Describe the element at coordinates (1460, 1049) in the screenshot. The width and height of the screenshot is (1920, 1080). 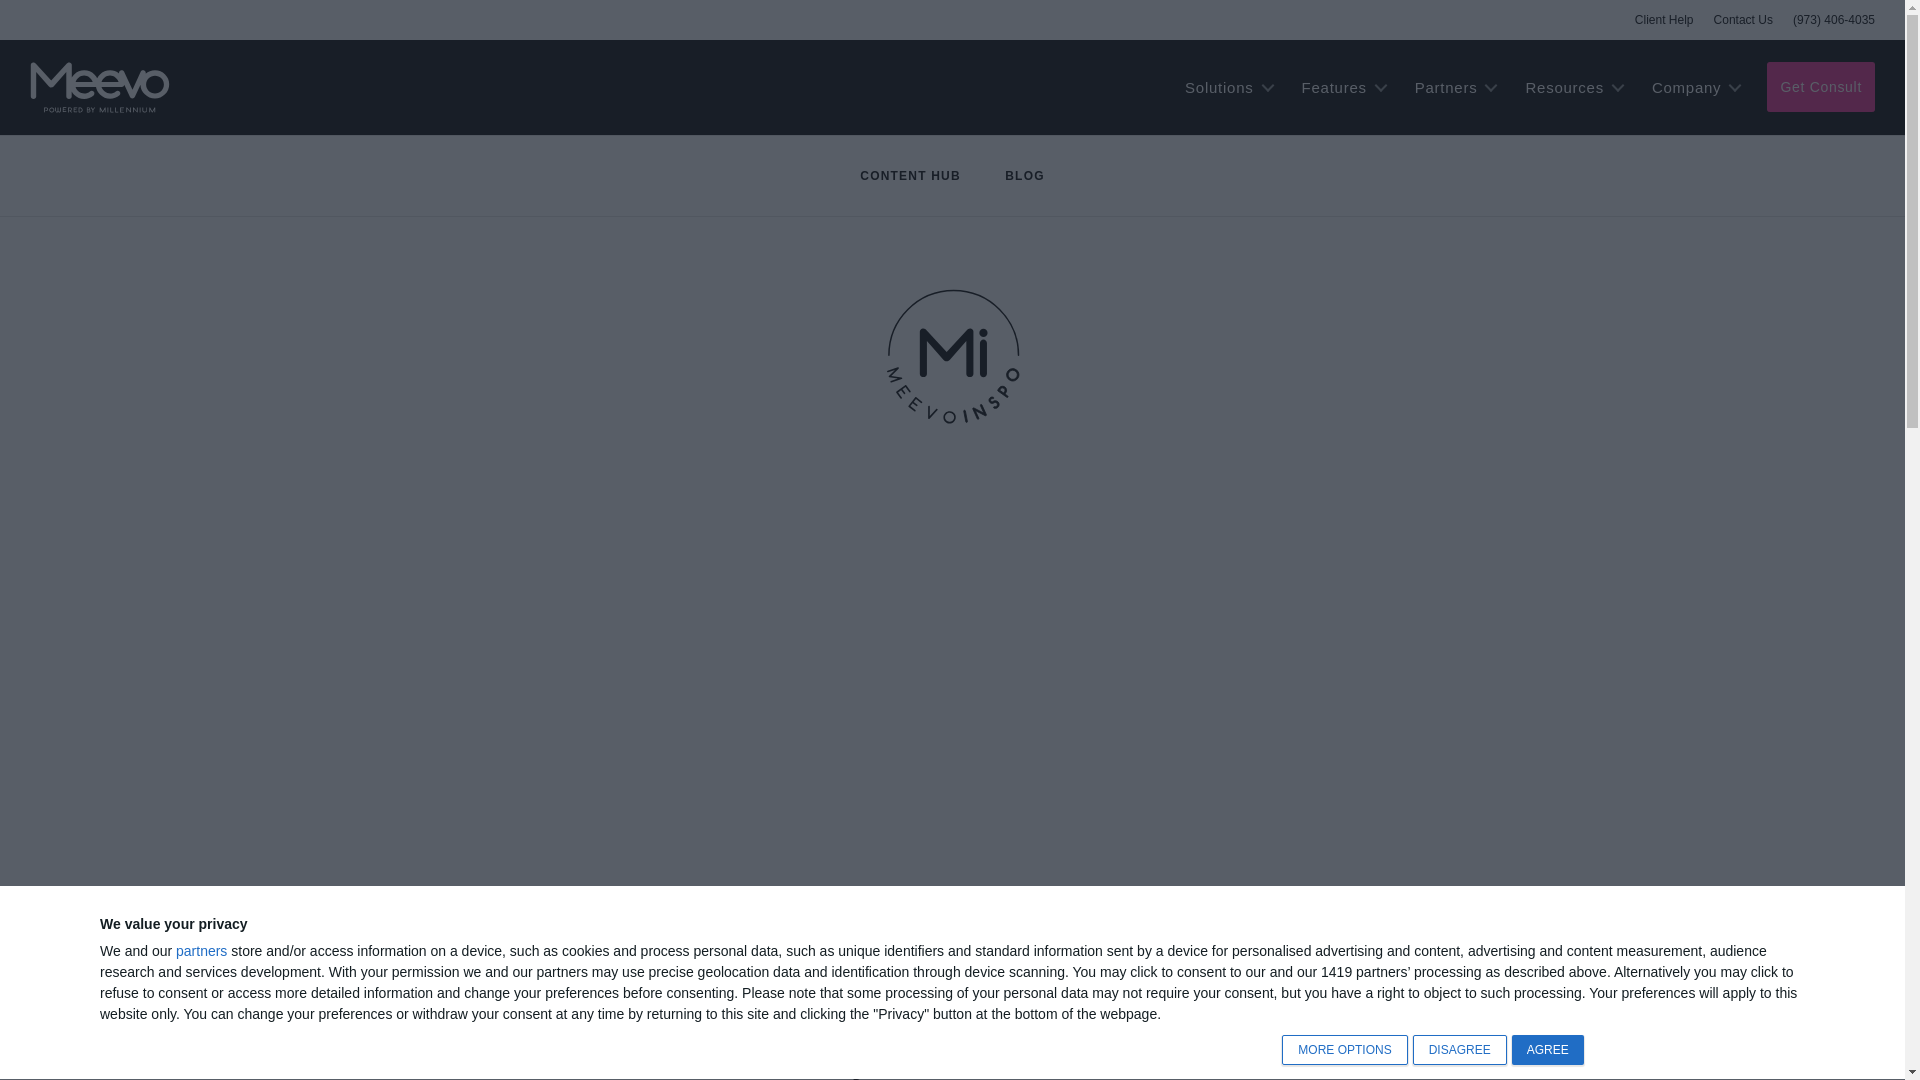
I see `DISAGREE` at that location.